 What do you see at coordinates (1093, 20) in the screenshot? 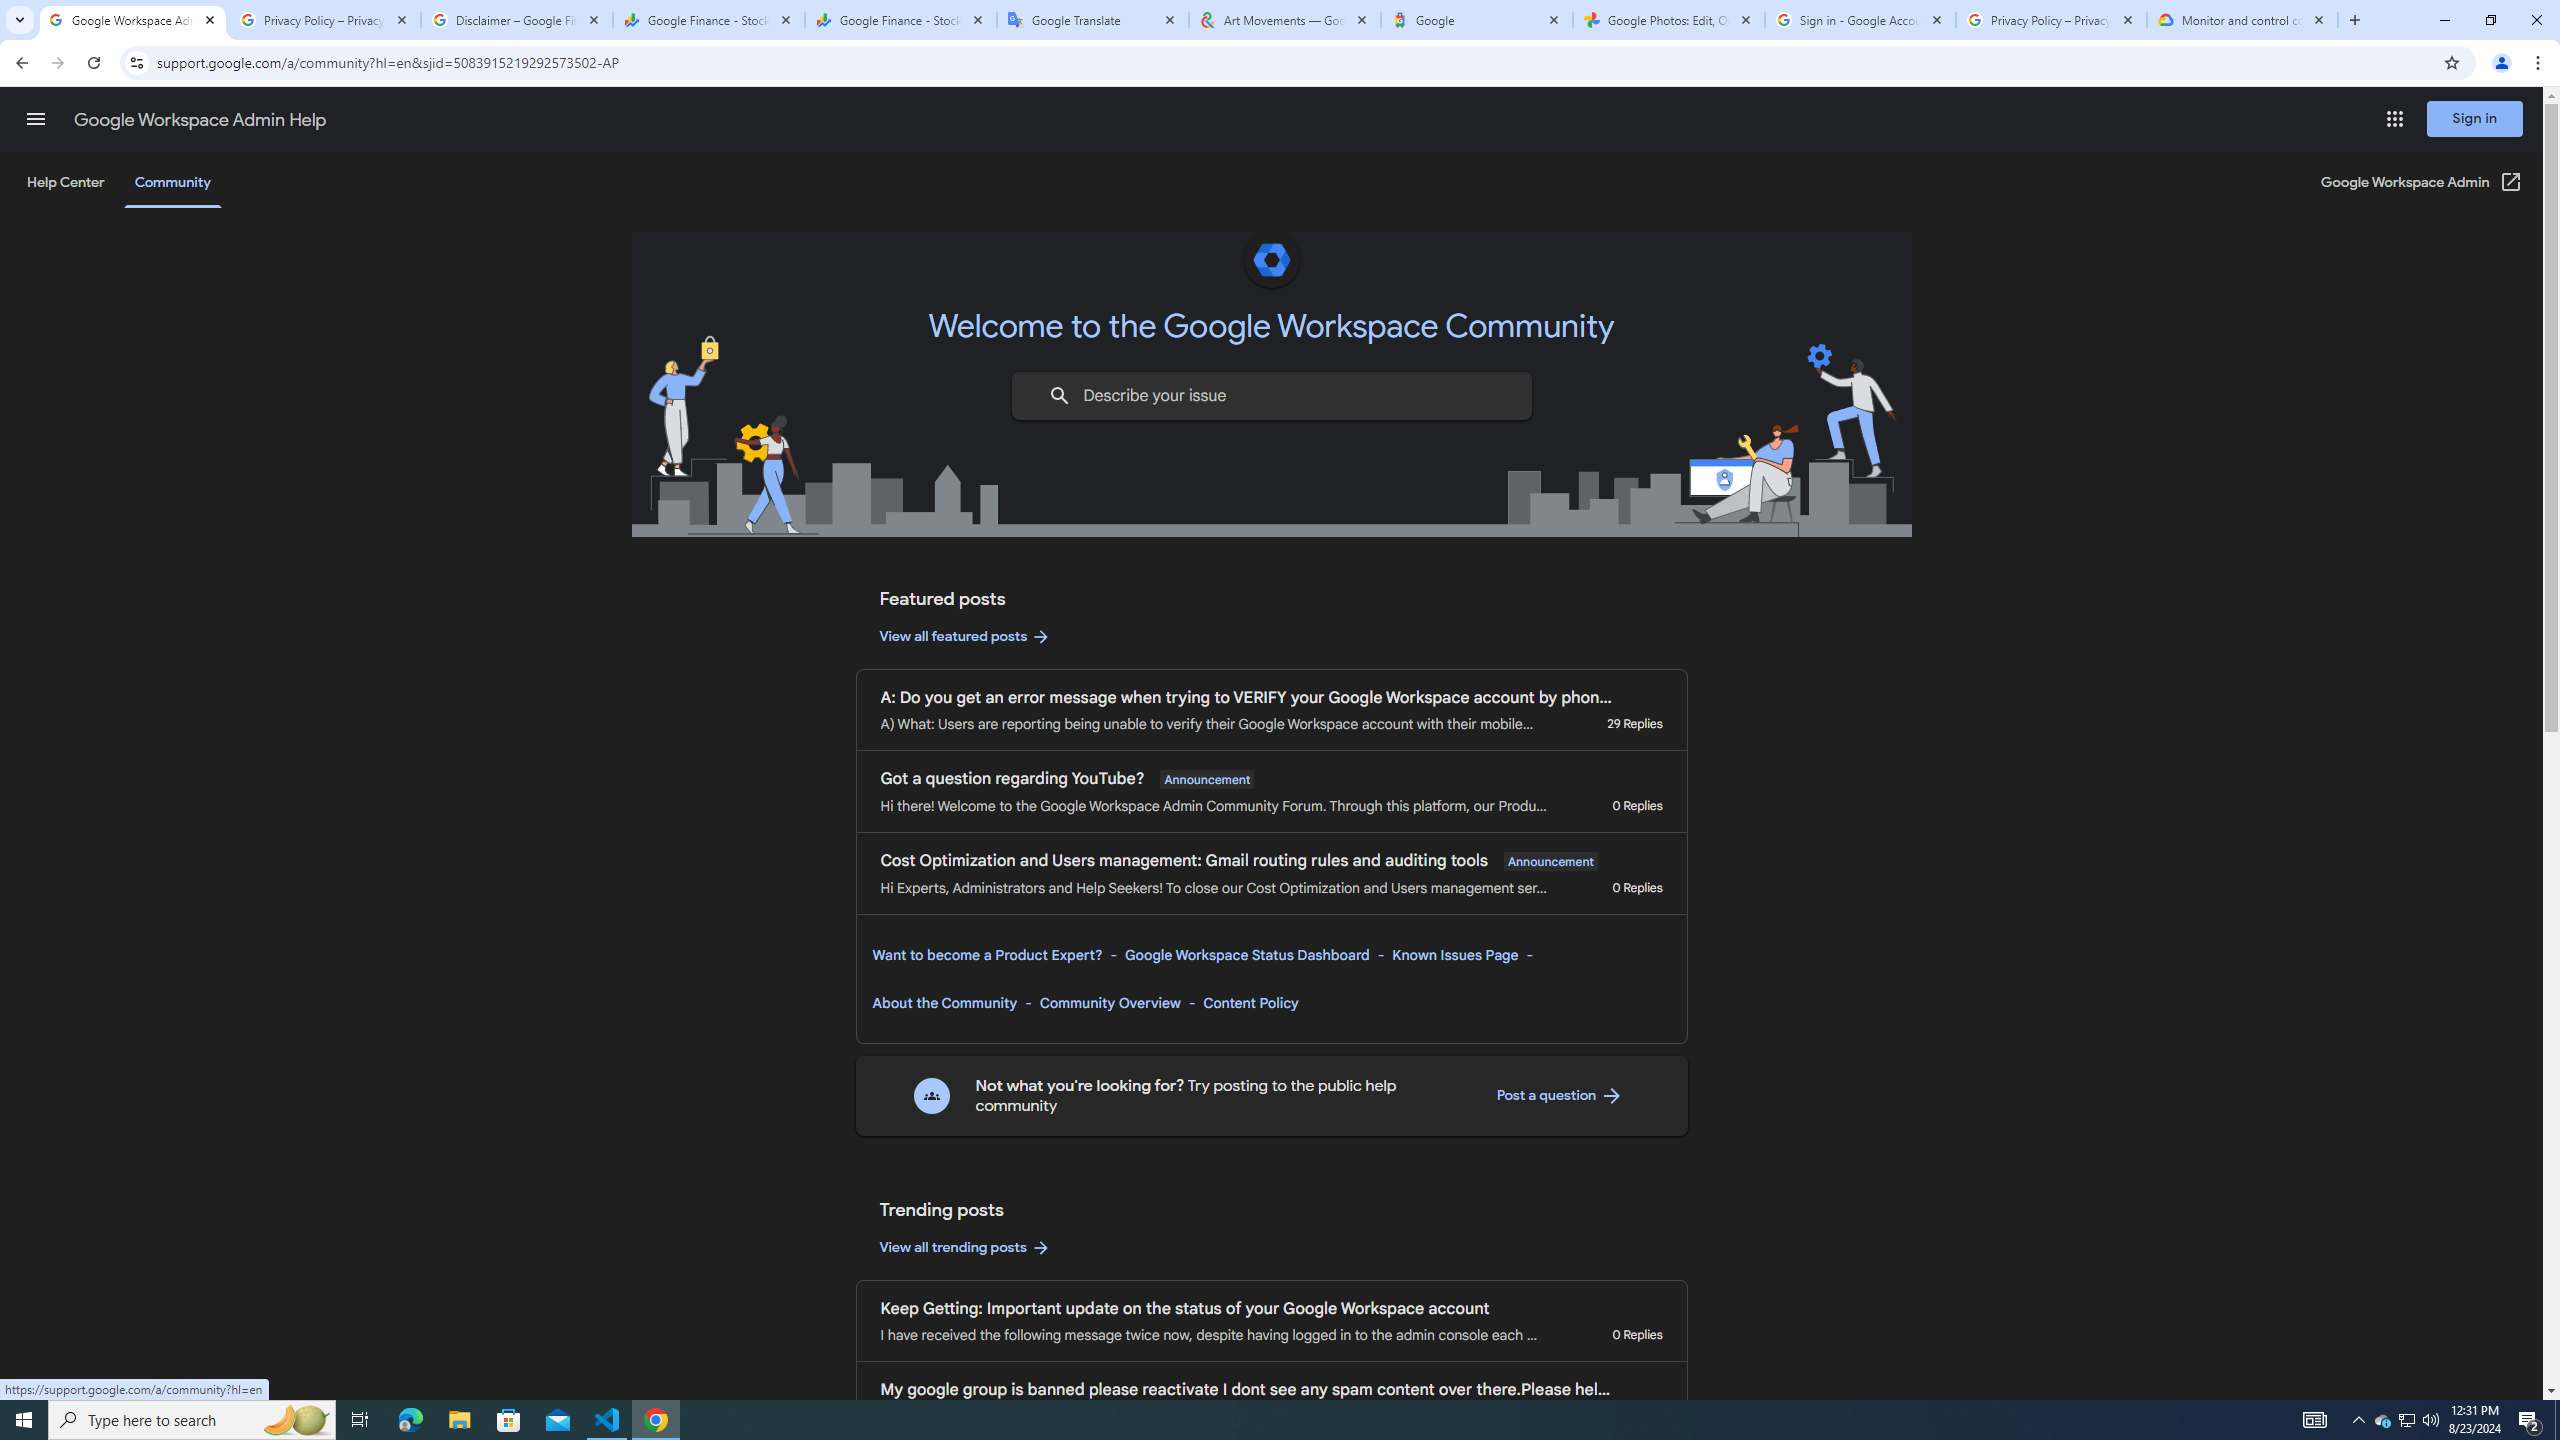
I see `Google Translate` at bounding box center [1093, 20].